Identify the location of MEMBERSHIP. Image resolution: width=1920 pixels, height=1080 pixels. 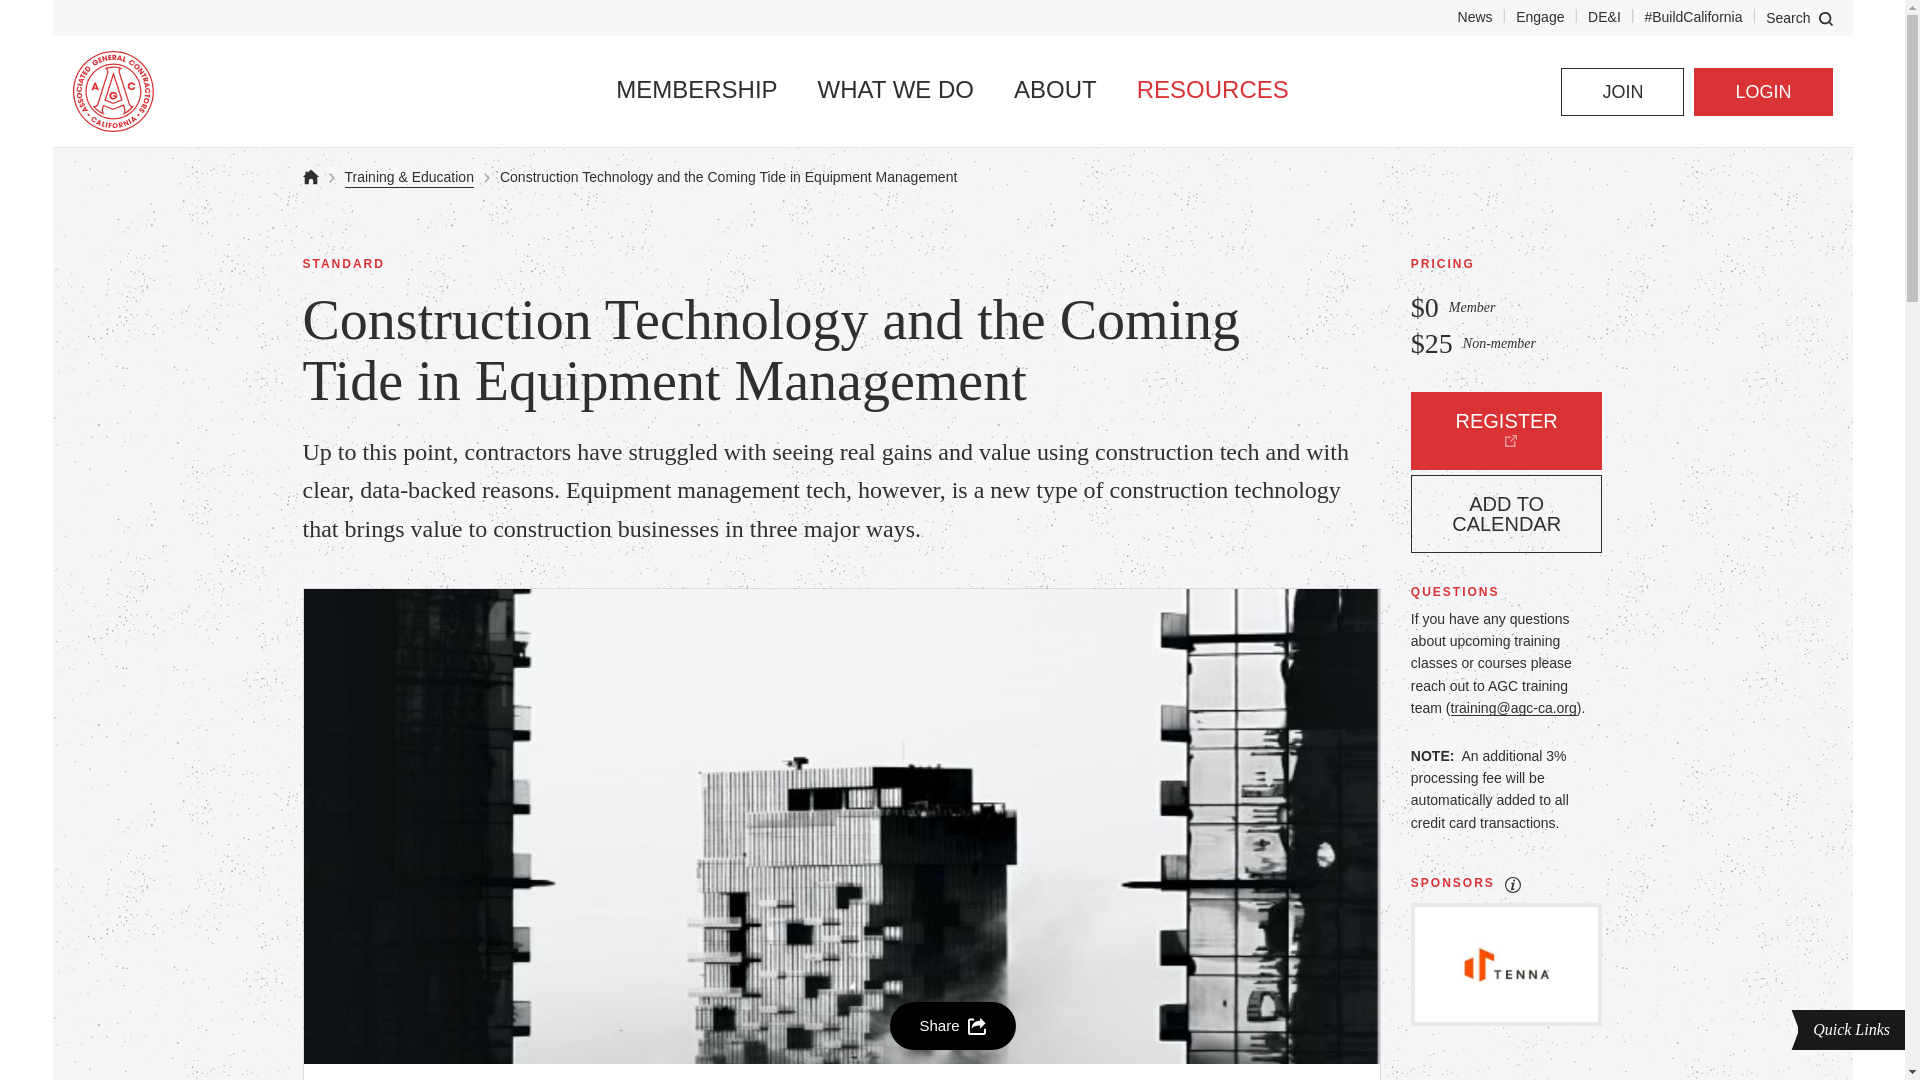
(696, 88).